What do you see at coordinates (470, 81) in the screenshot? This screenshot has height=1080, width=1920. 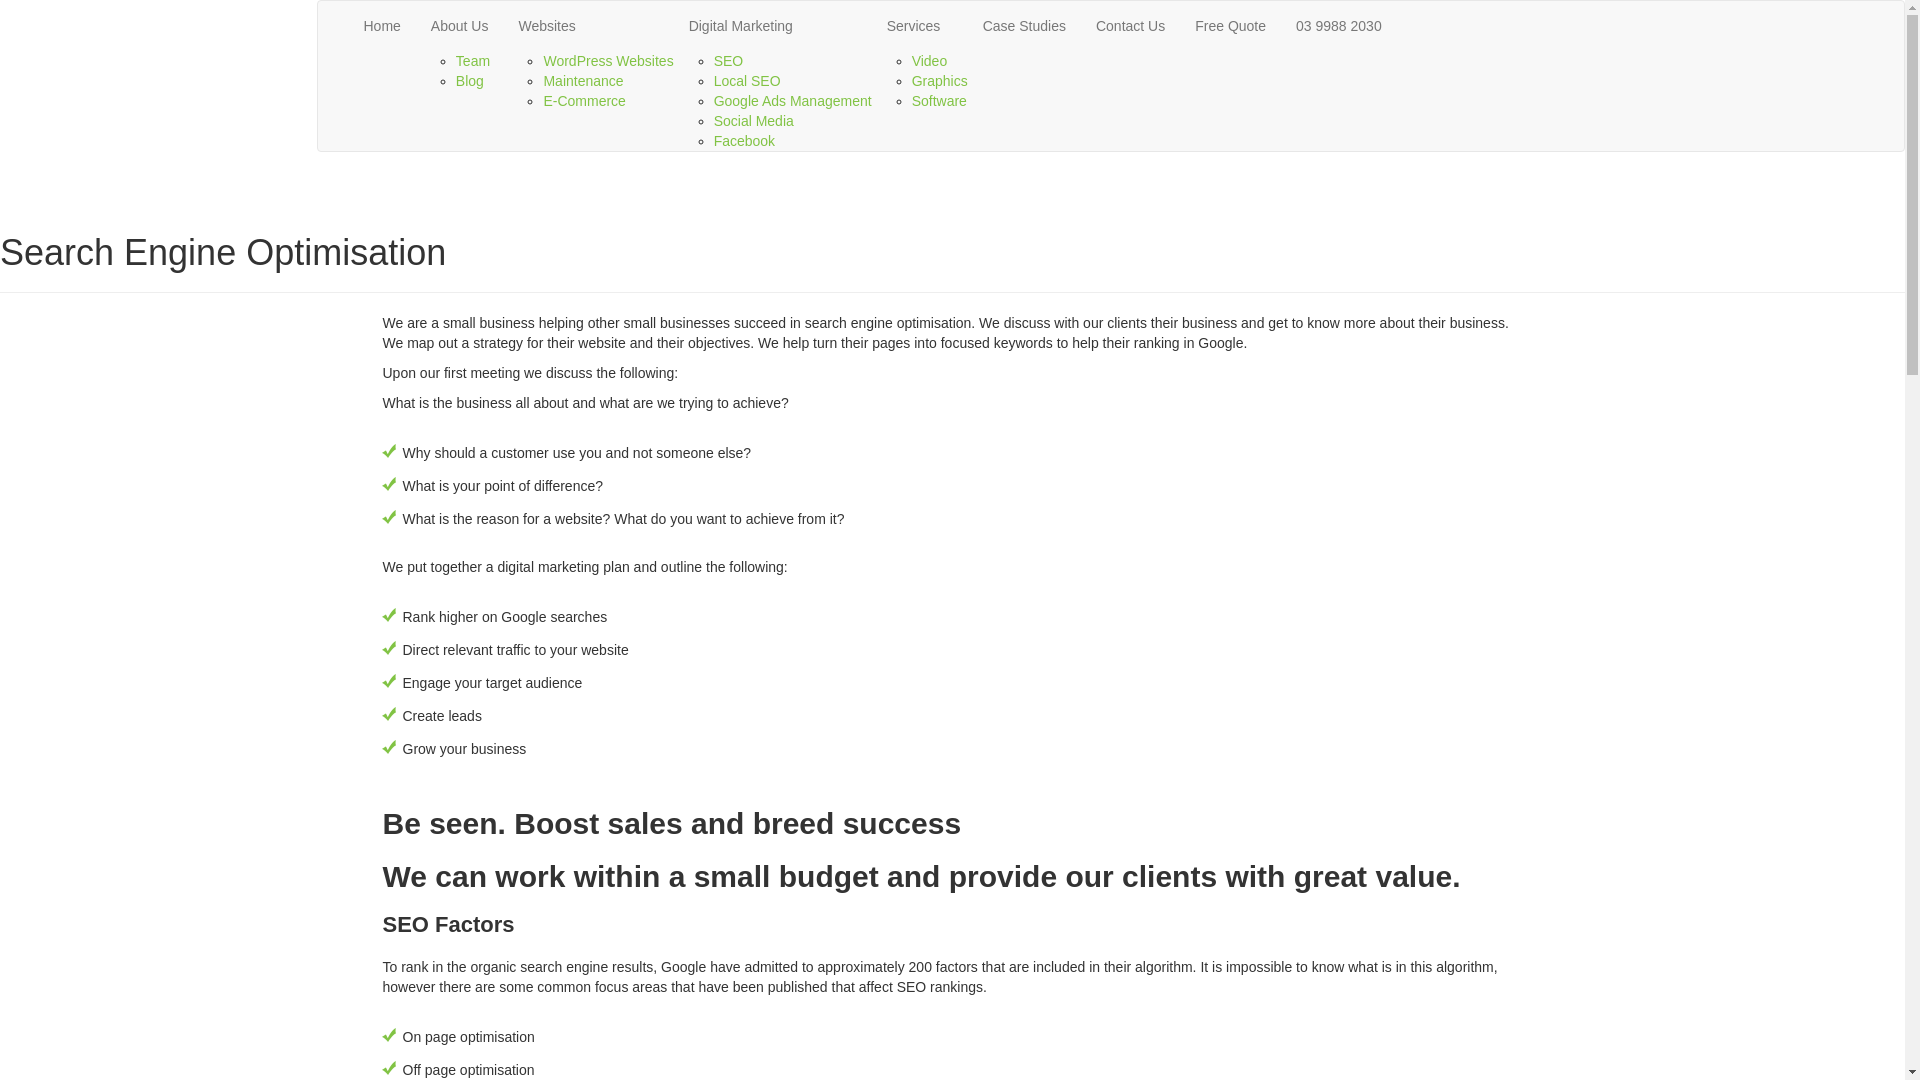 I see `Blog` at bounding box center [470, 81].